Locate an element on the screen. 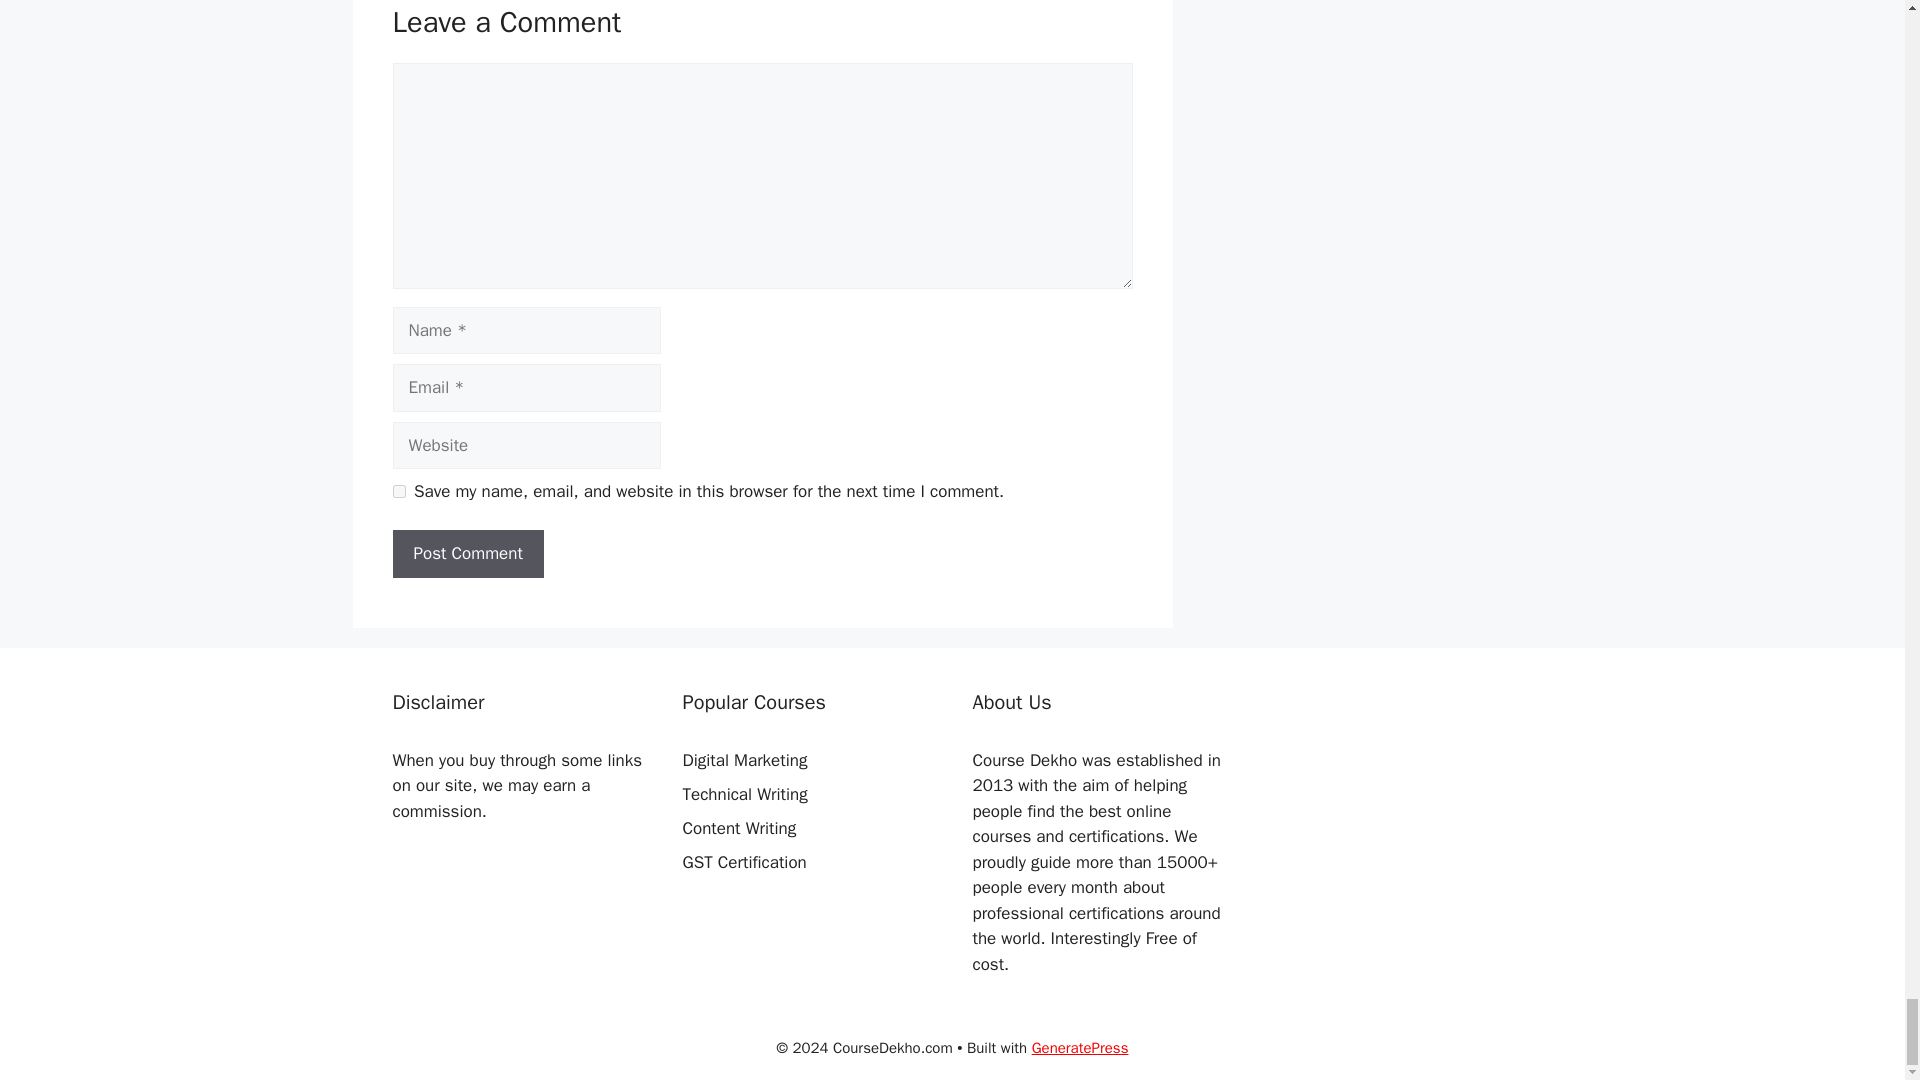  Post Comment is located at coordinates (467, 554).